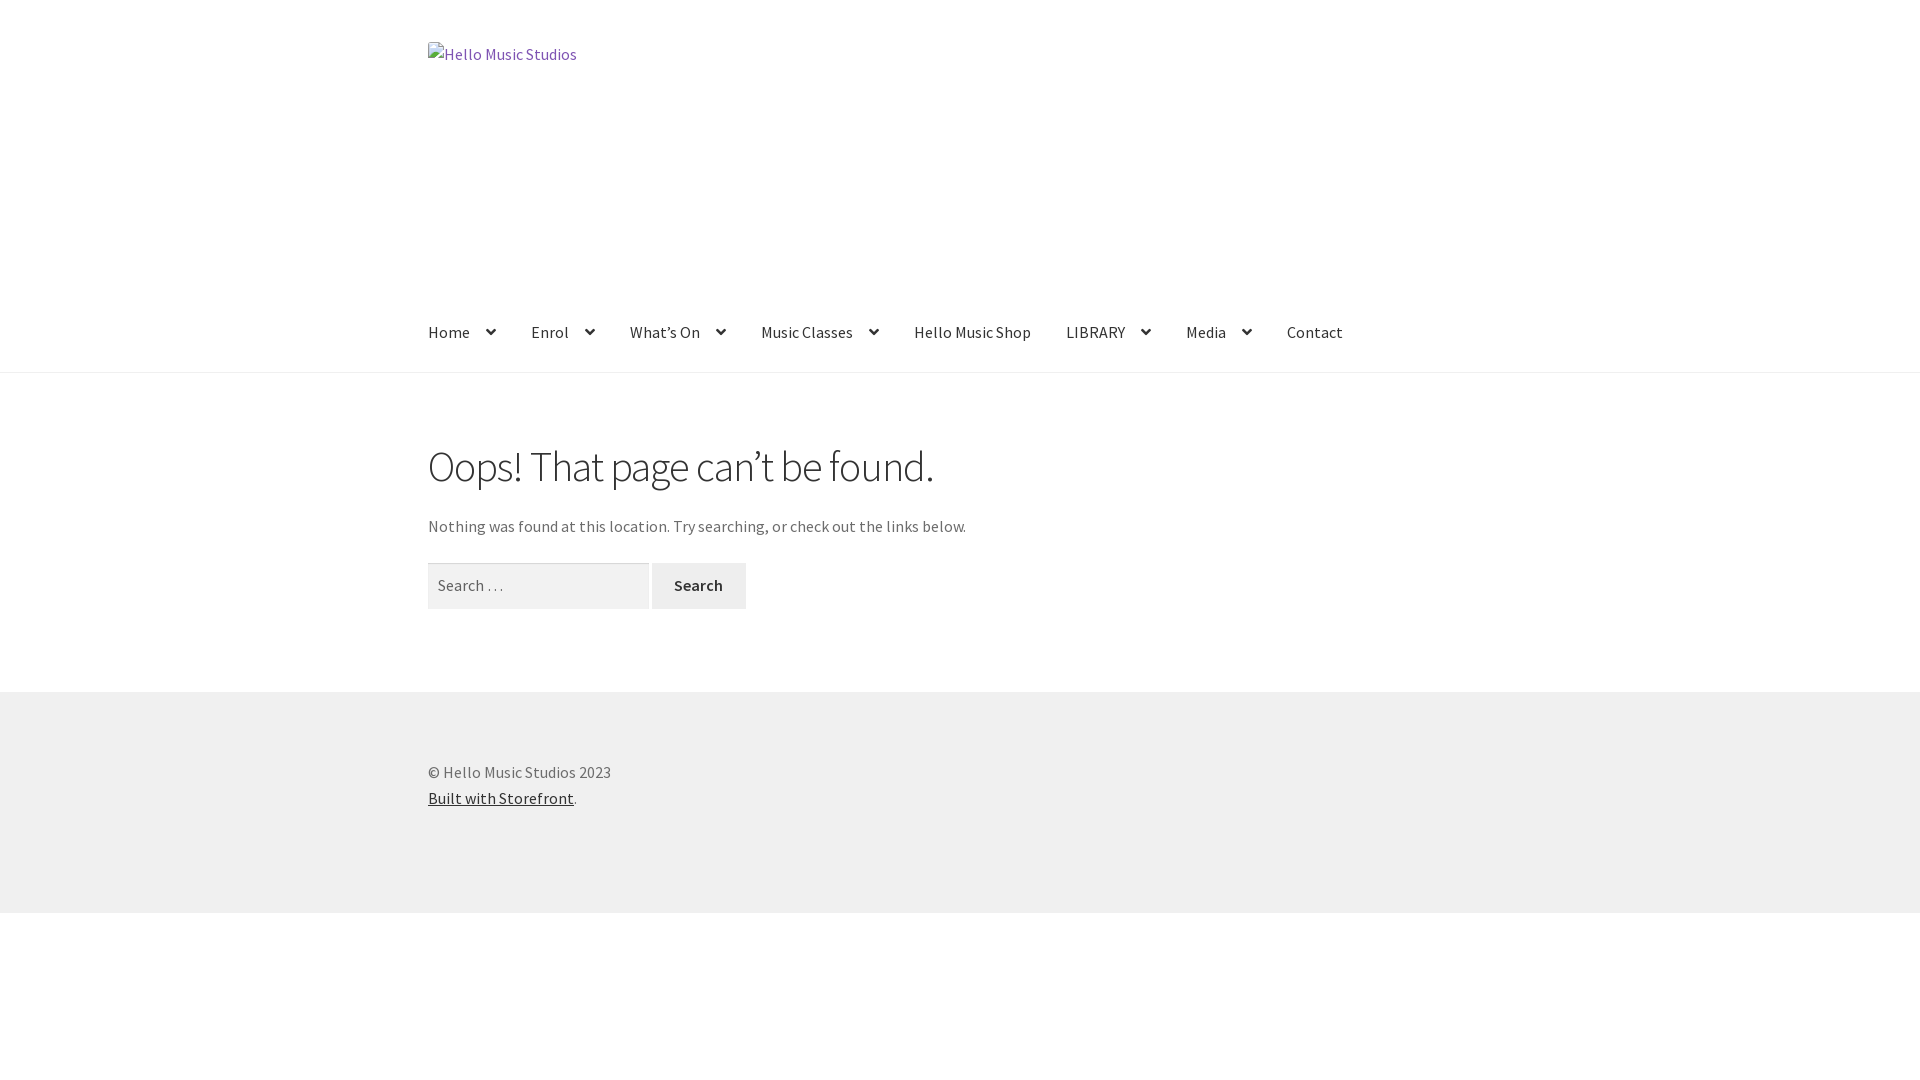 Image resolution: width=1920 pixels, height=1080 pixels. I want to click on LIBRARY, so click(1108, 334).